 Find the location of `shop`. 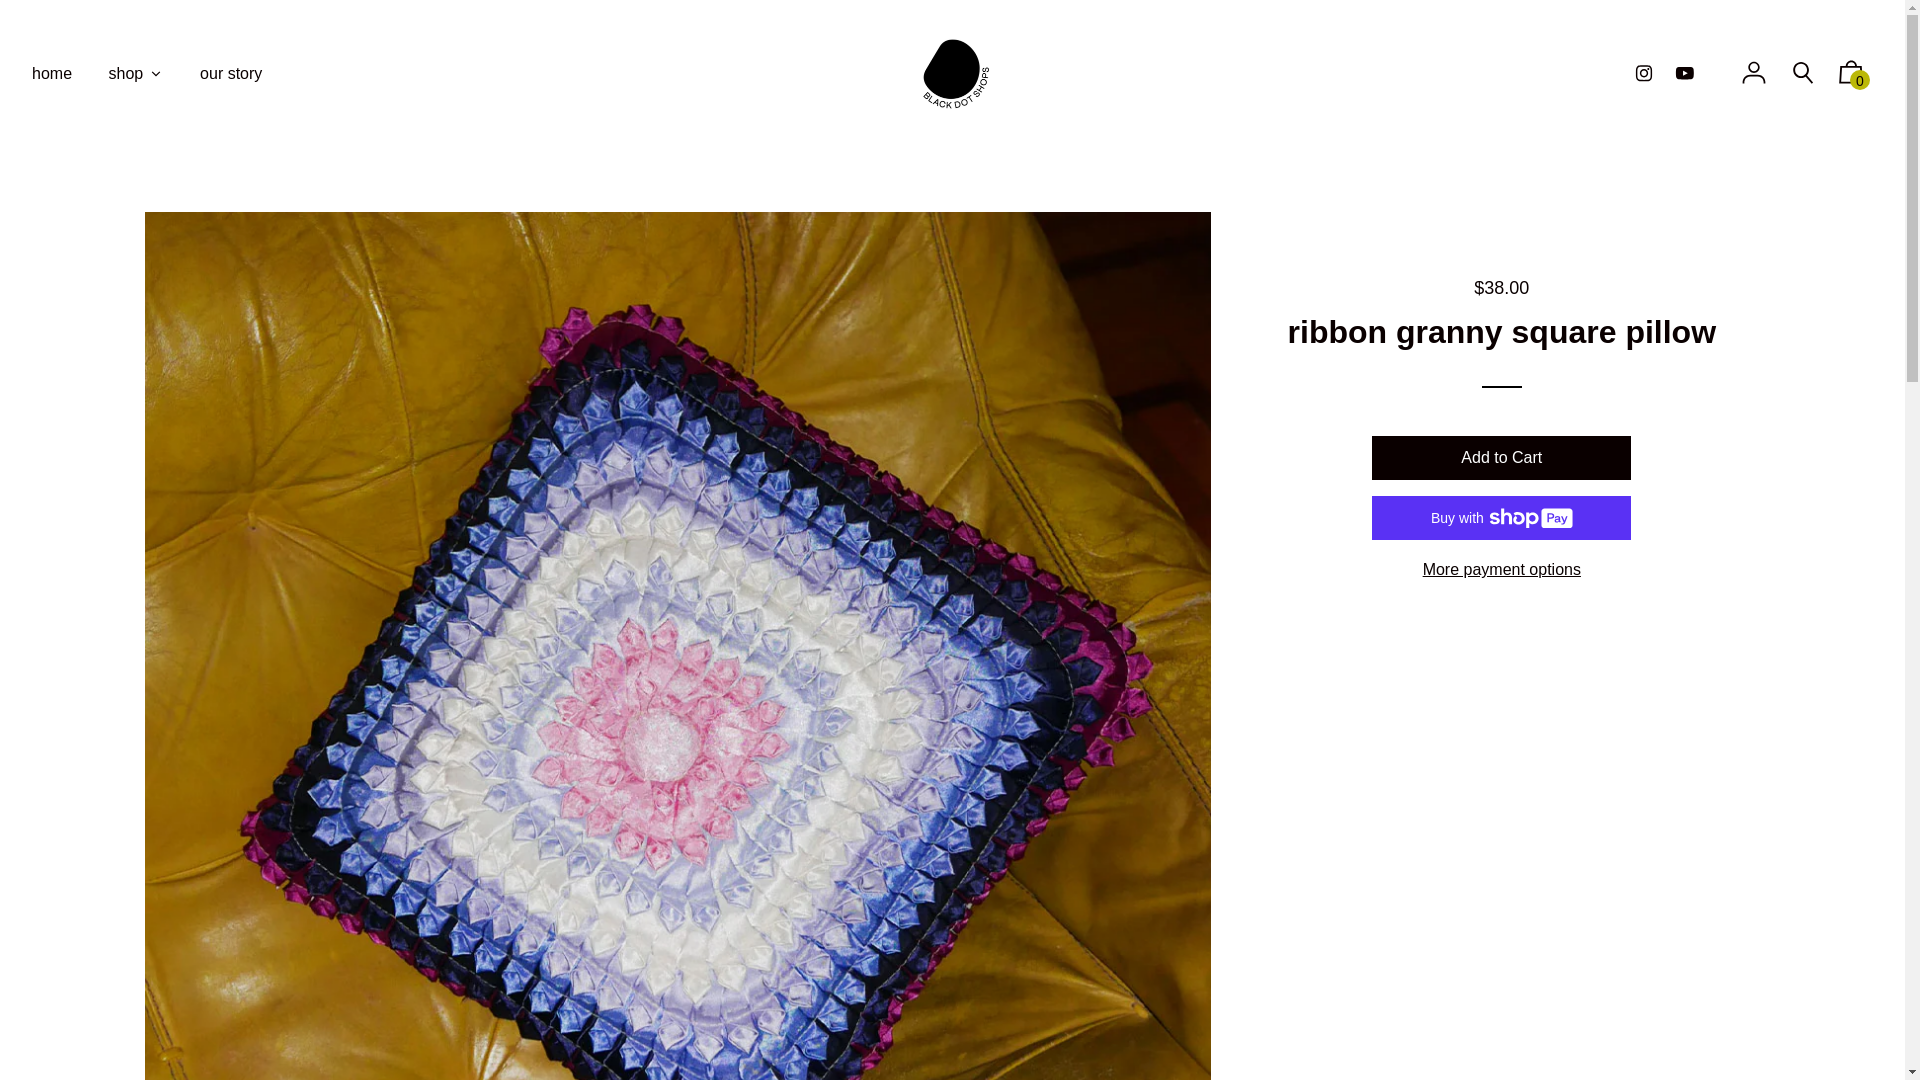

shop is located at coordinates (135, 73).